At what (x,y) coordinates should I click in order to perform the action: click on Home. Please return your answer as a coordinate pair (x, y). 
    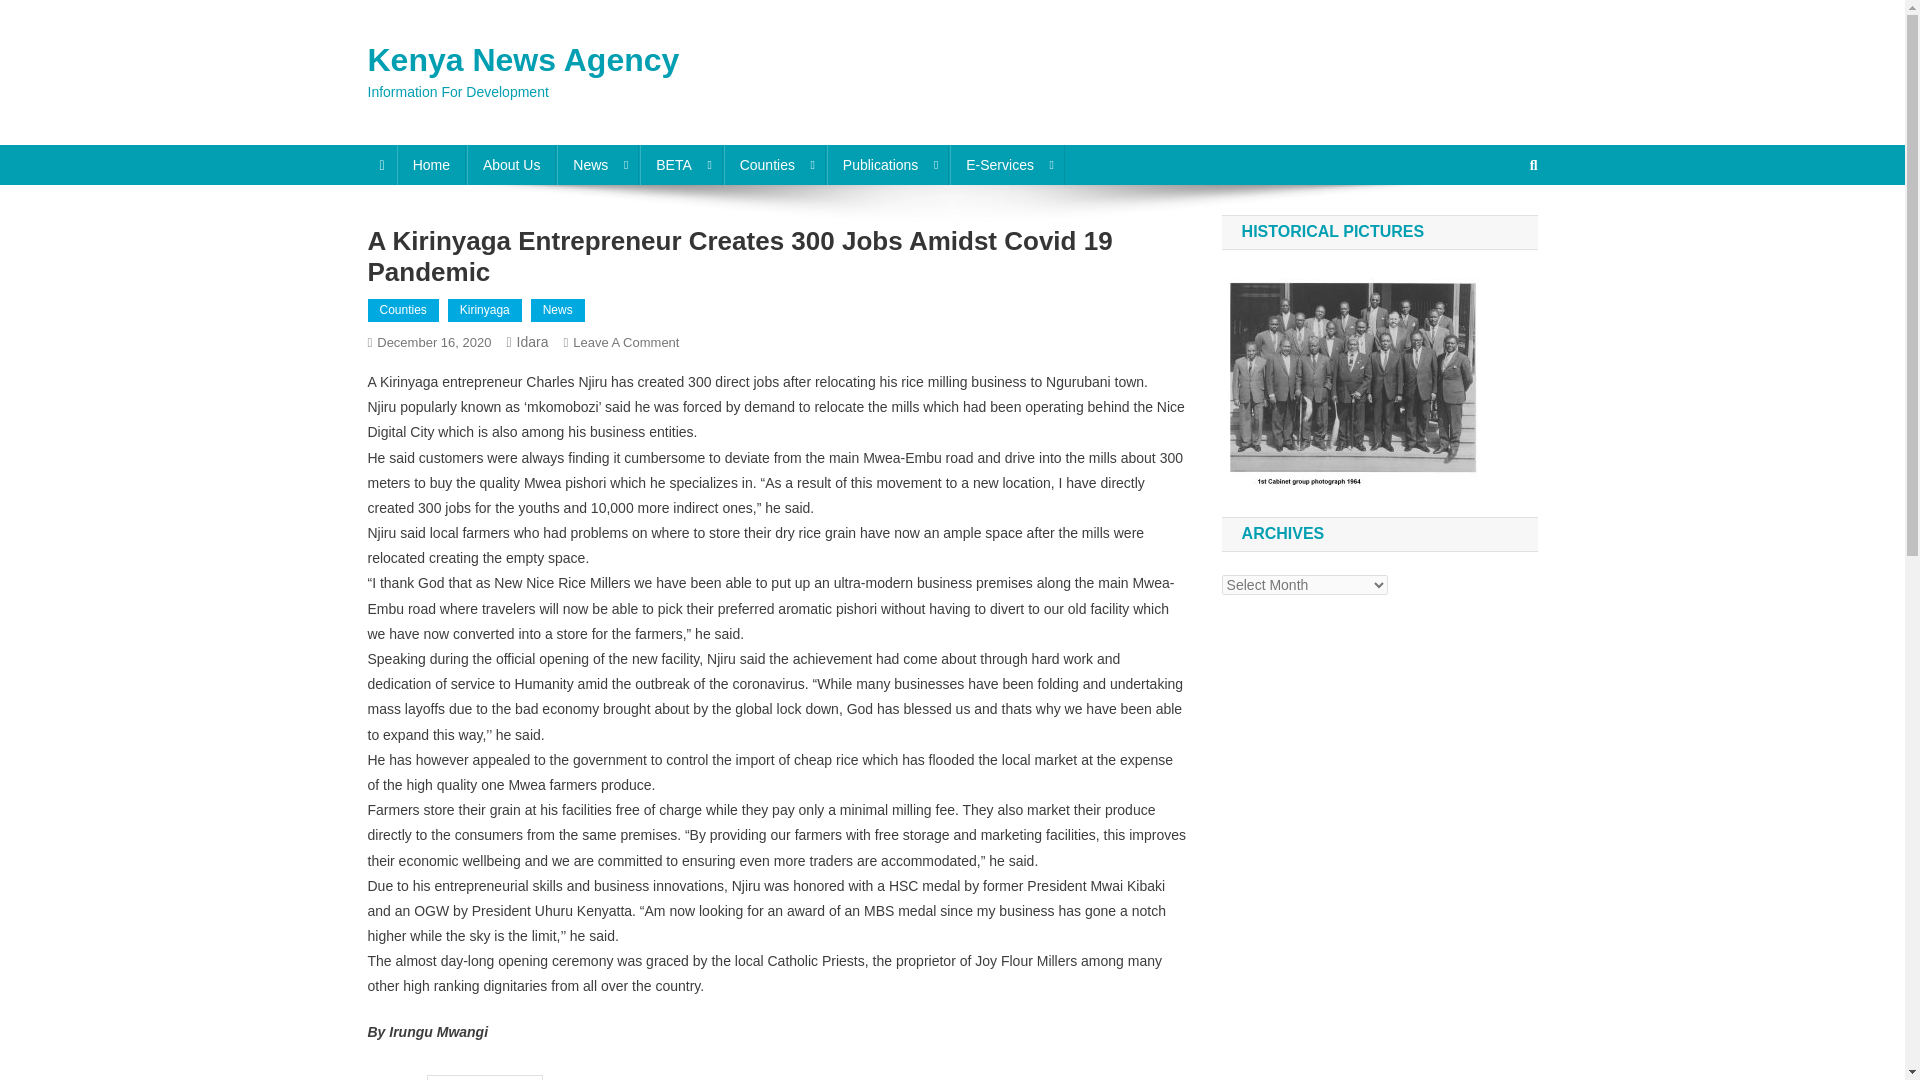
    Looking at the image, I should click on (432, 164).